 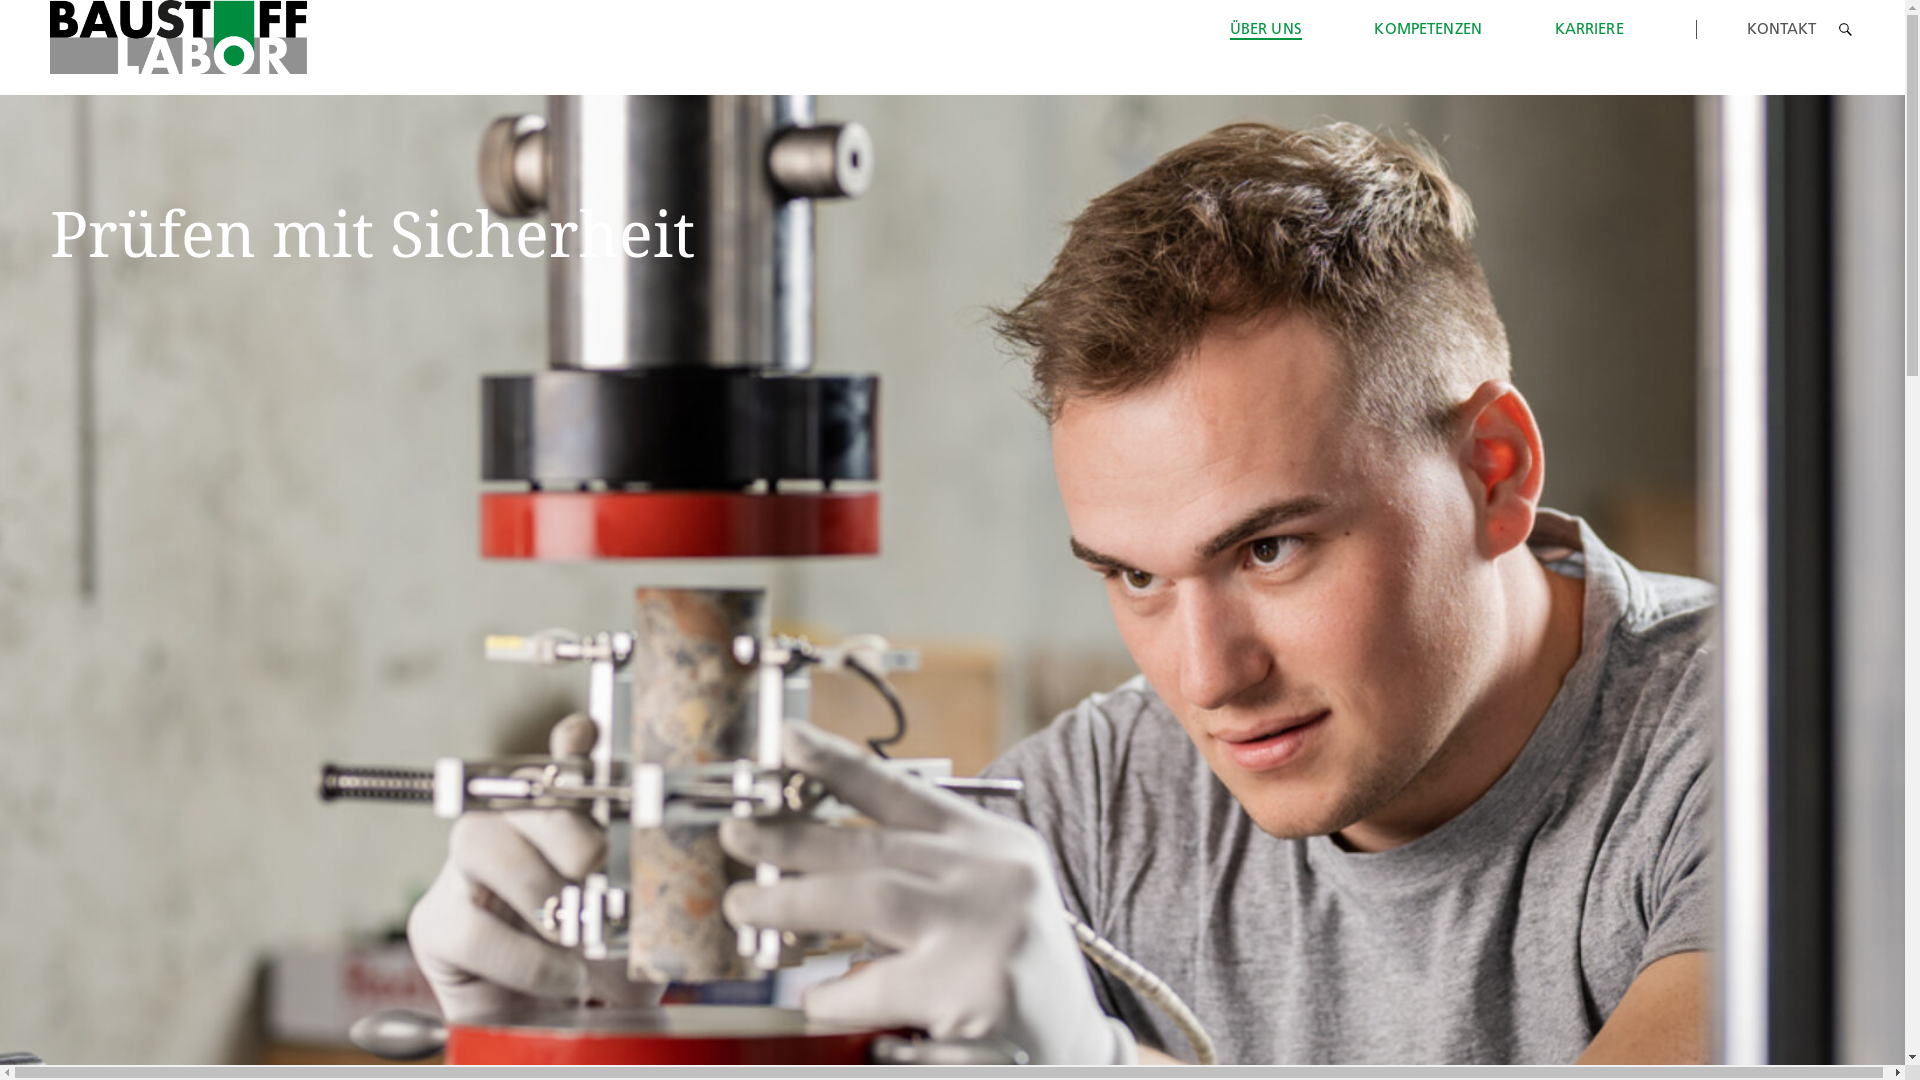 What do you see at coordinates (1782, 28) in the screenshot?
I see `KONTAKT` at bounding box center [1782, 28].